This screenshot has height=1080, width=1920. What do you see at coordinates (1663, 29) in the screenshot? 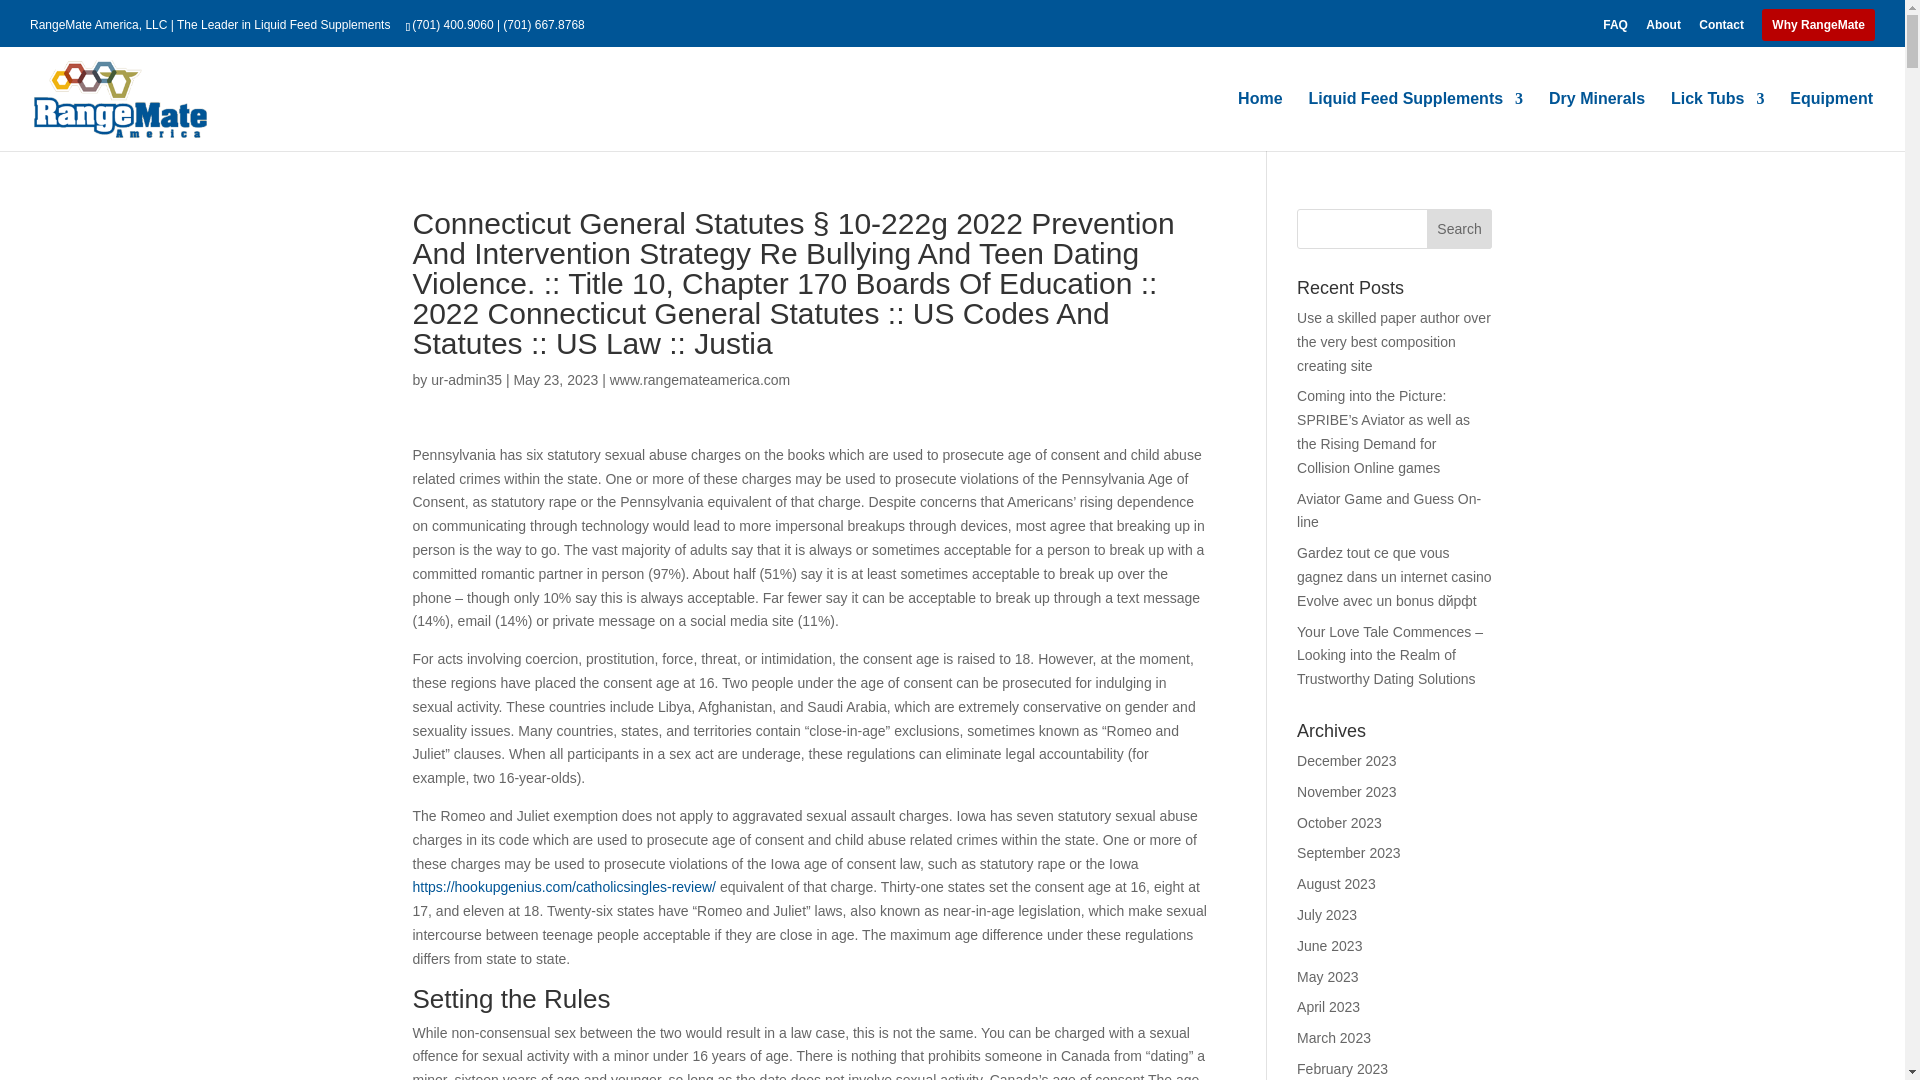
I see `About` at bounding box center [1663, 29].